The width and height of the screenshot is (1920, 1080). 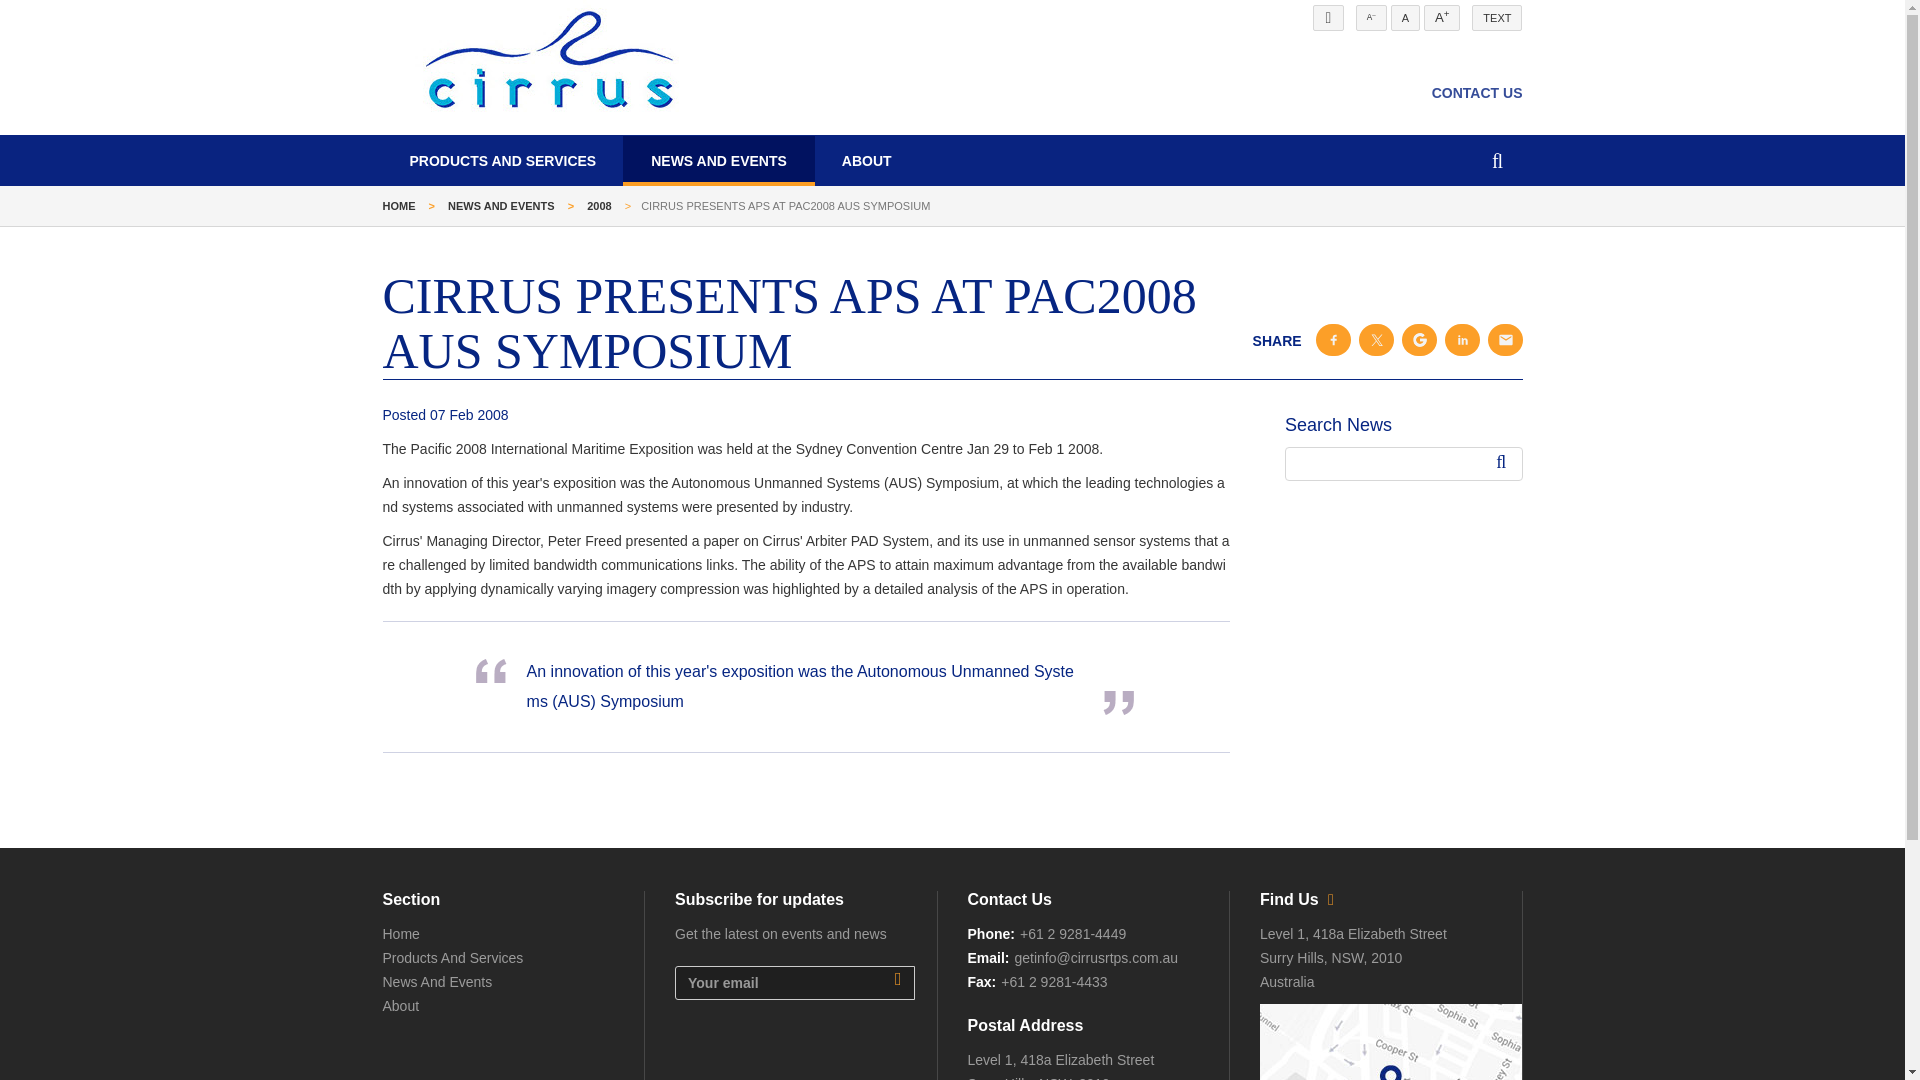 I want to click on Larger text, so click(x=1442, y=18).